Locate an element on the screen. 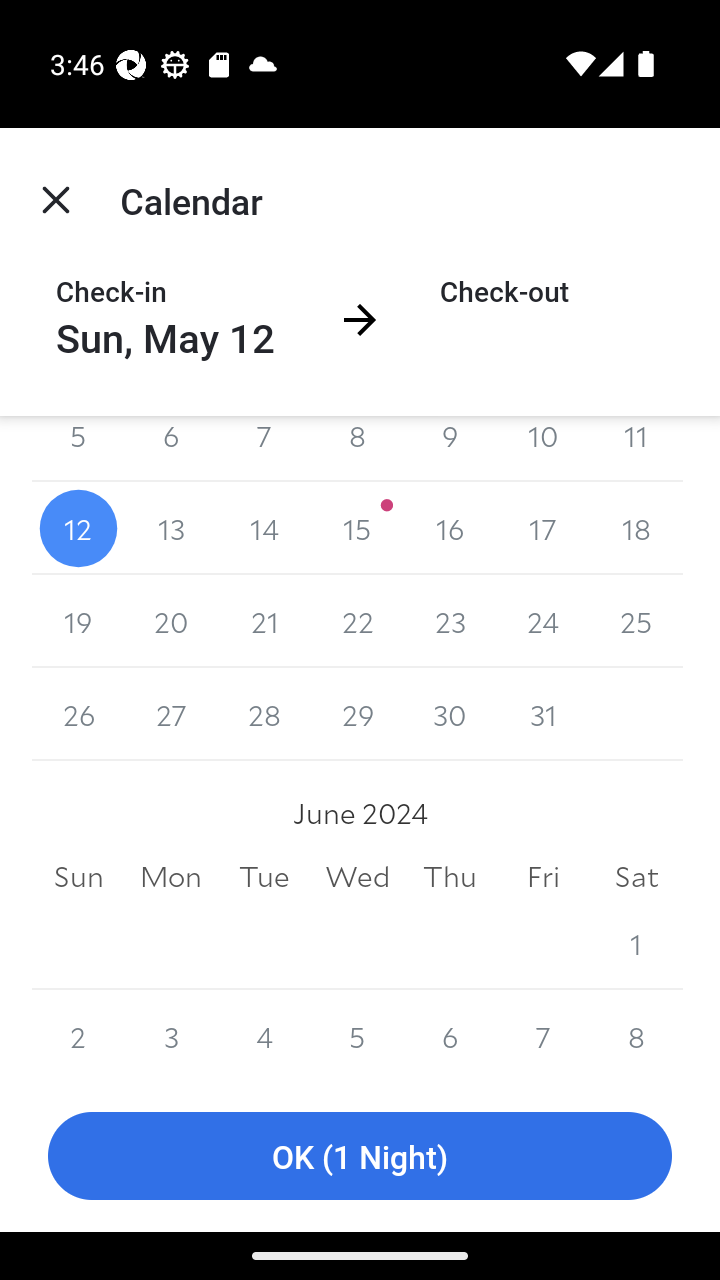 The width and height of the screenshot is (720, 1280). 22 22 May 2024 is located at coordinates (357, 621).